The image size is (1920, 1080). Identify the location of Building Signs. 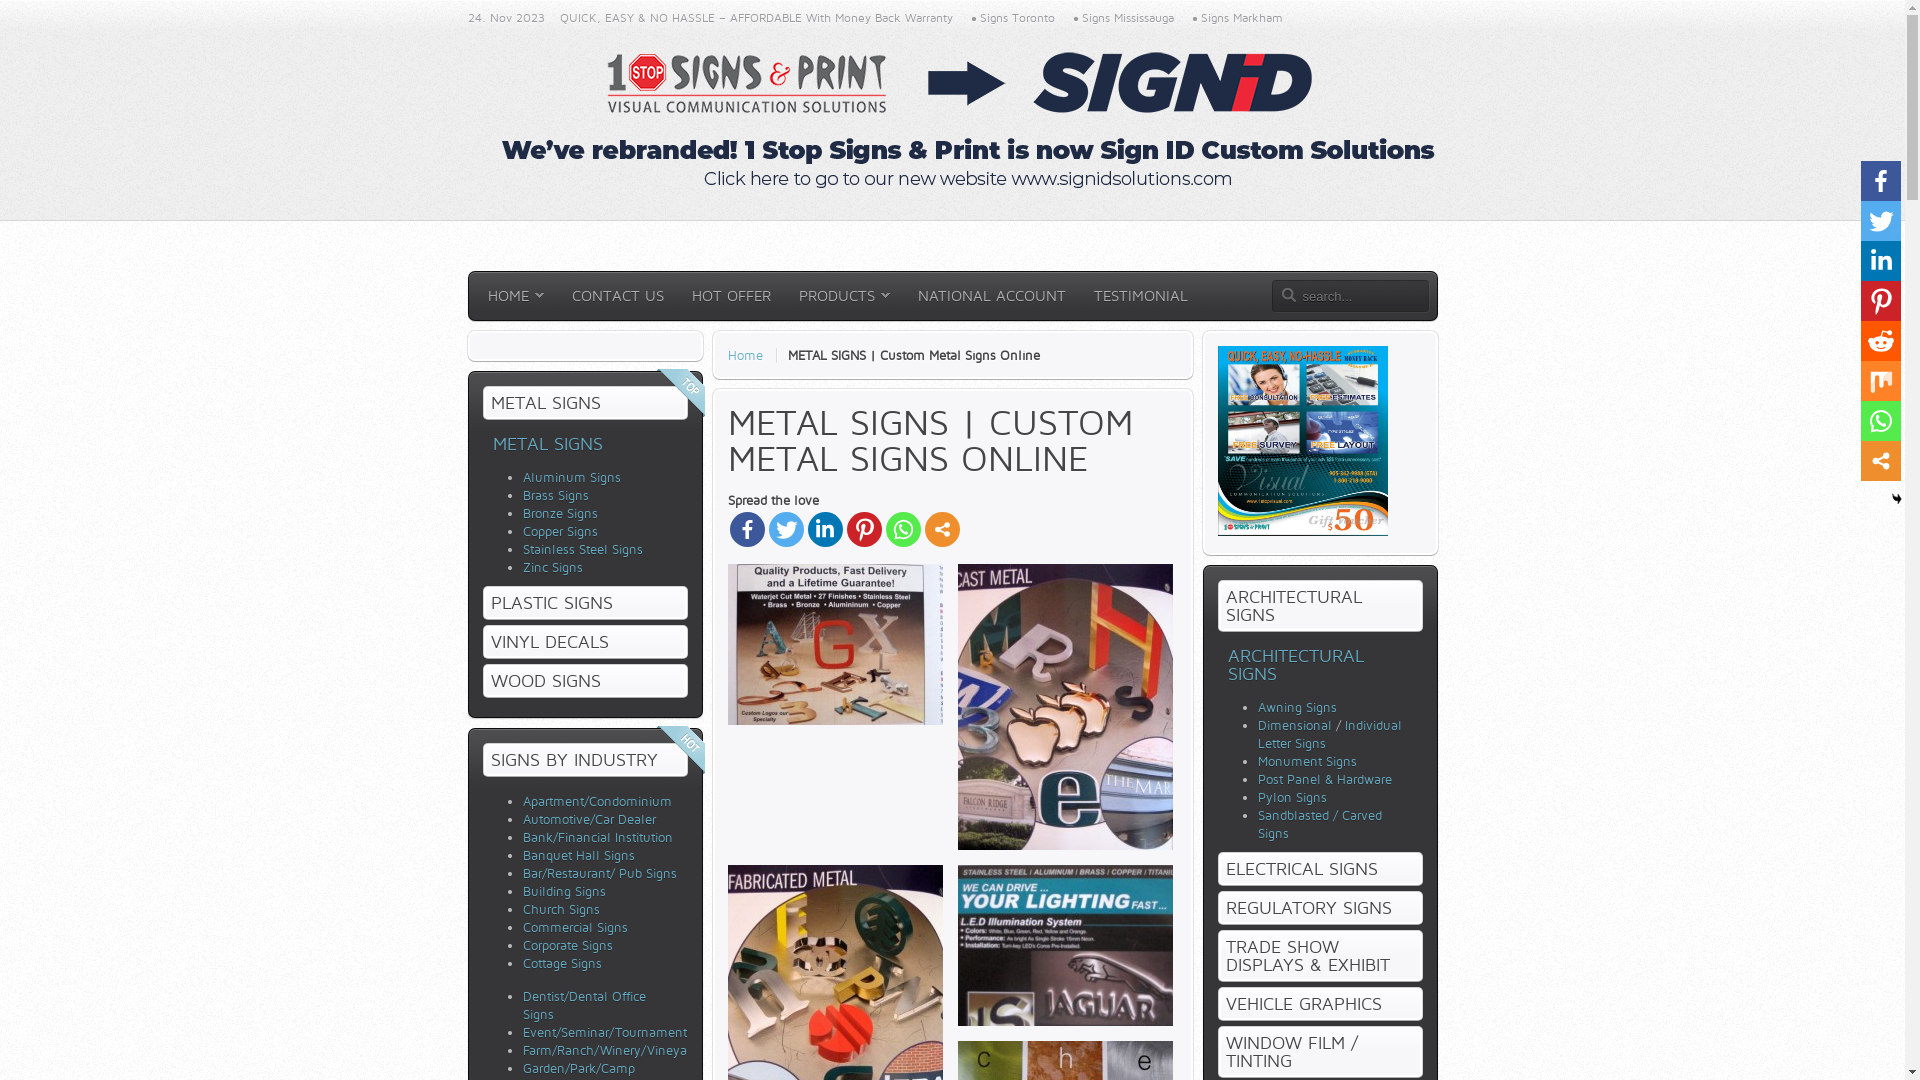
(564, 890).